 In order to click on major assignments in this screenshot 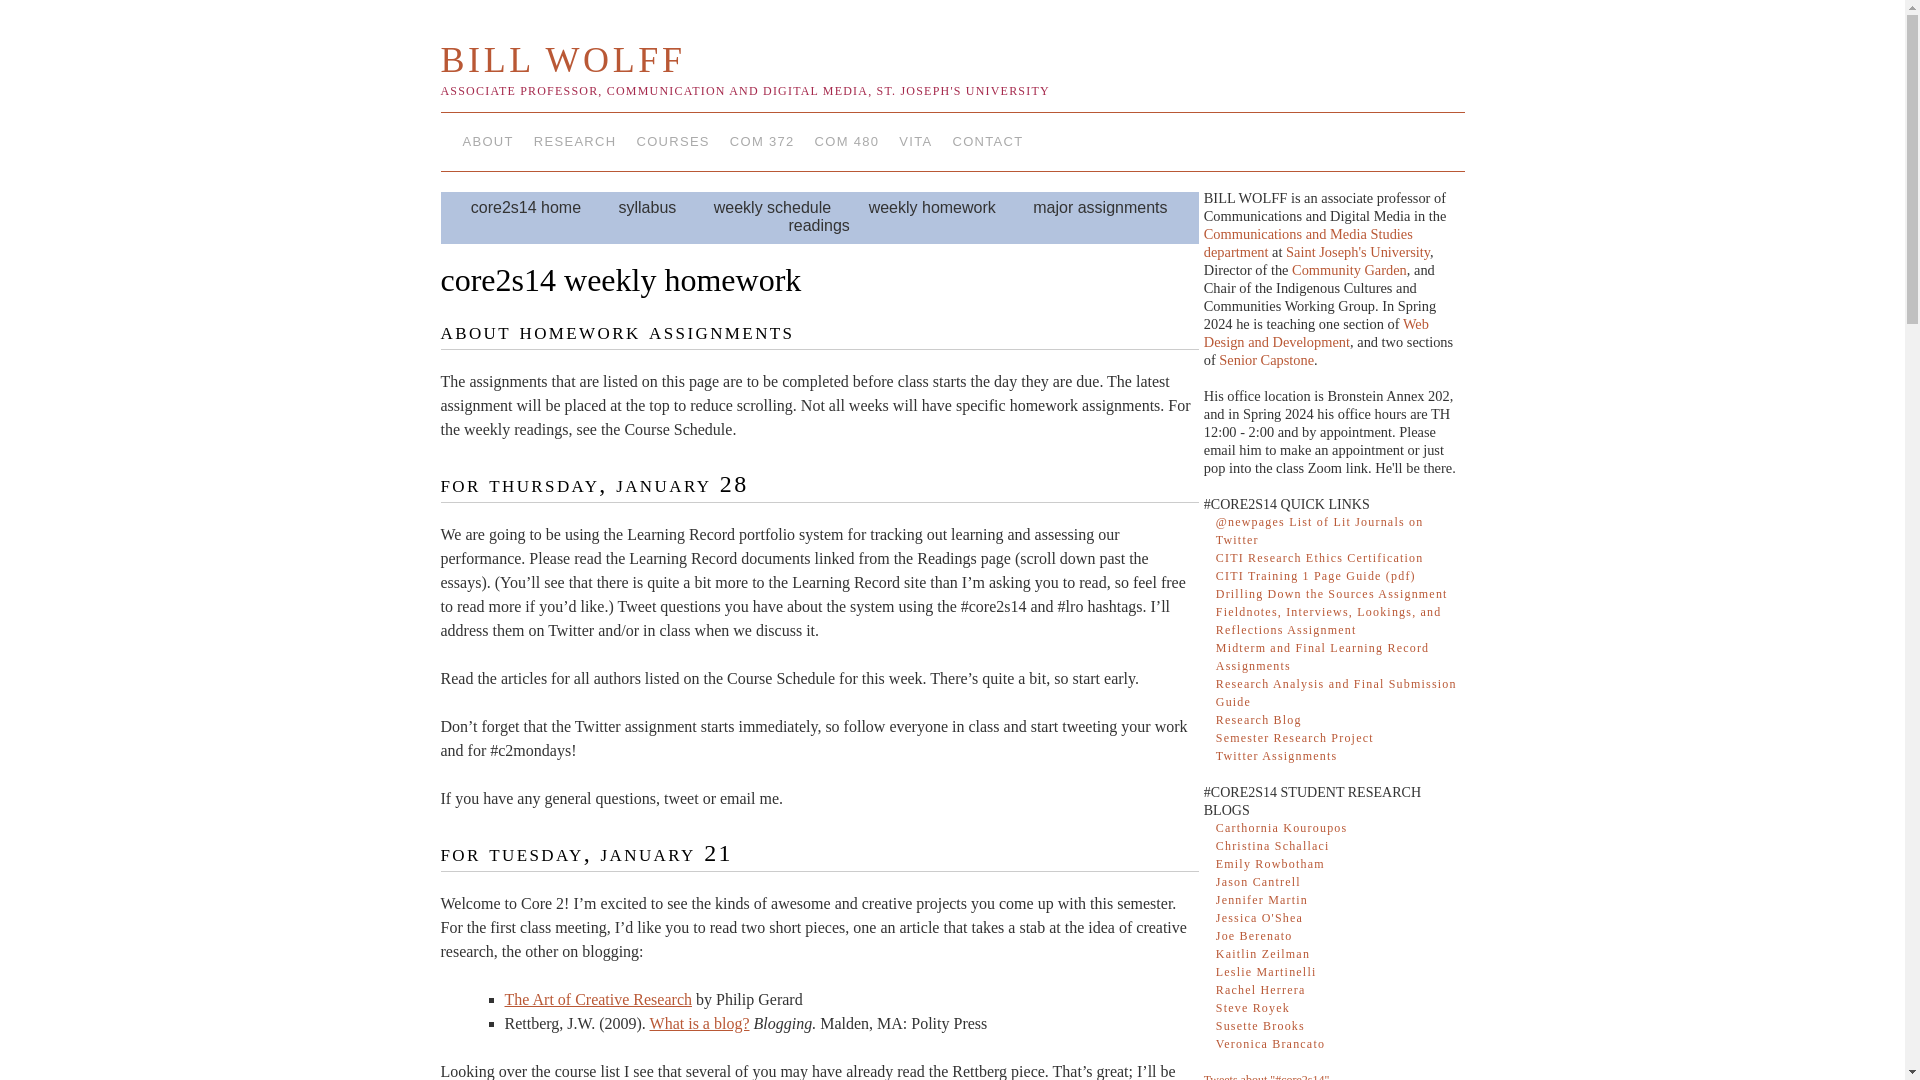, I will do `click(1100, 207)`.